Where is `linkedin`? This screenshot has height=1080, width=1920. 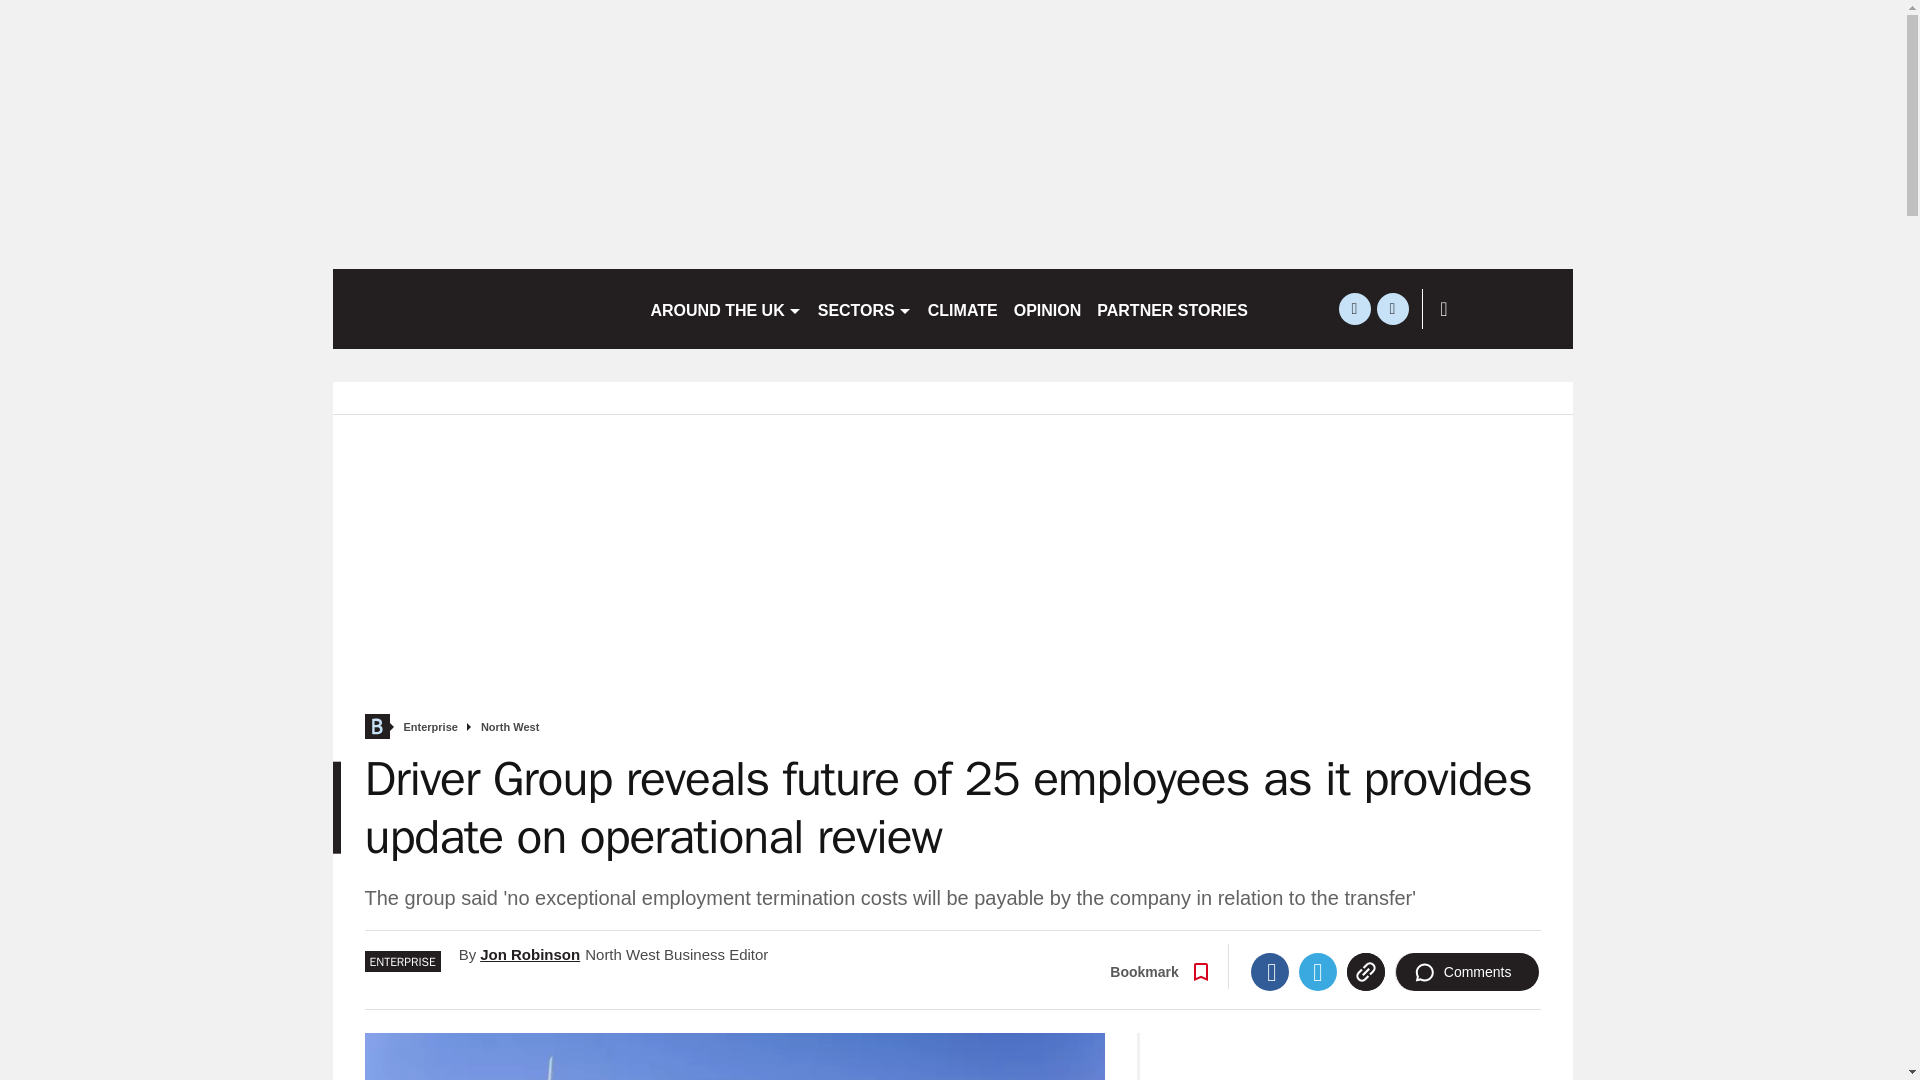 linkedin is located at coordinates (1392, 308).